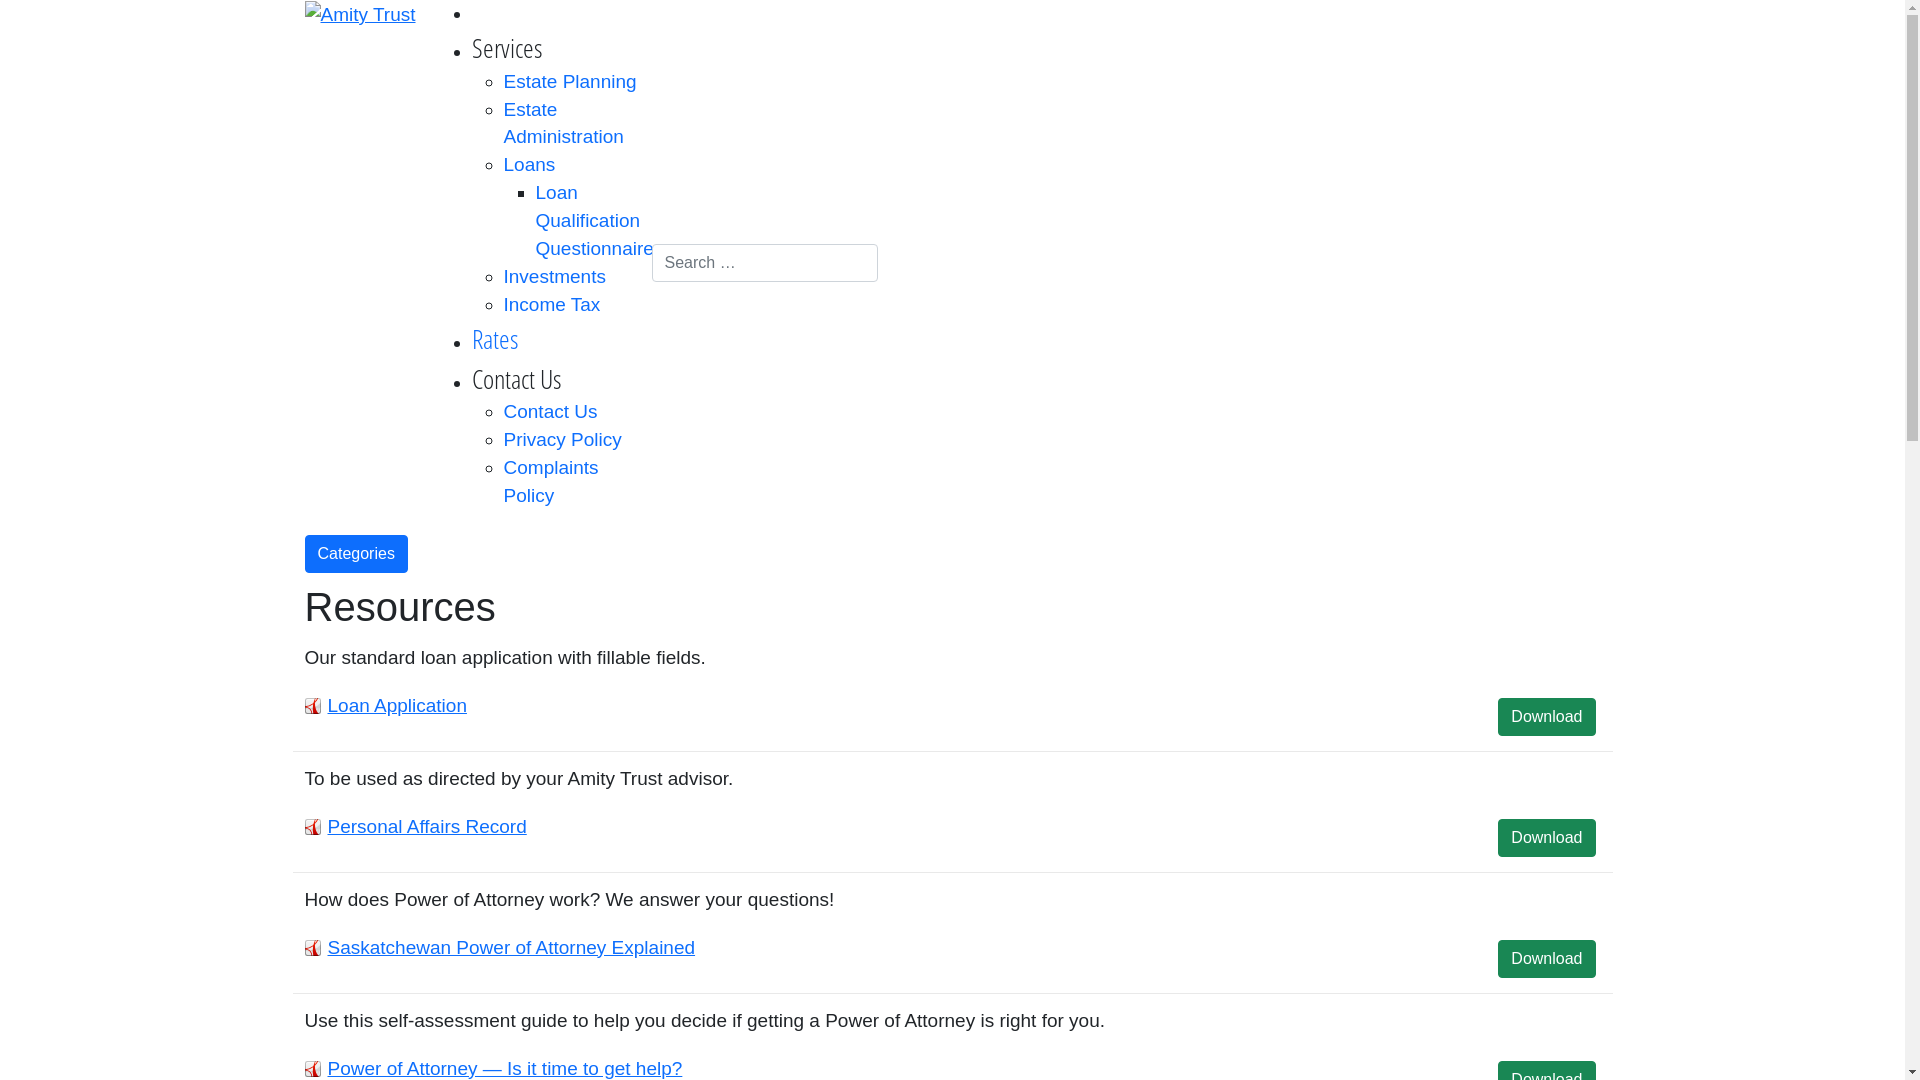 The image size is (1920, 1080). I want to click on Estate Administration, so click(564, 124).